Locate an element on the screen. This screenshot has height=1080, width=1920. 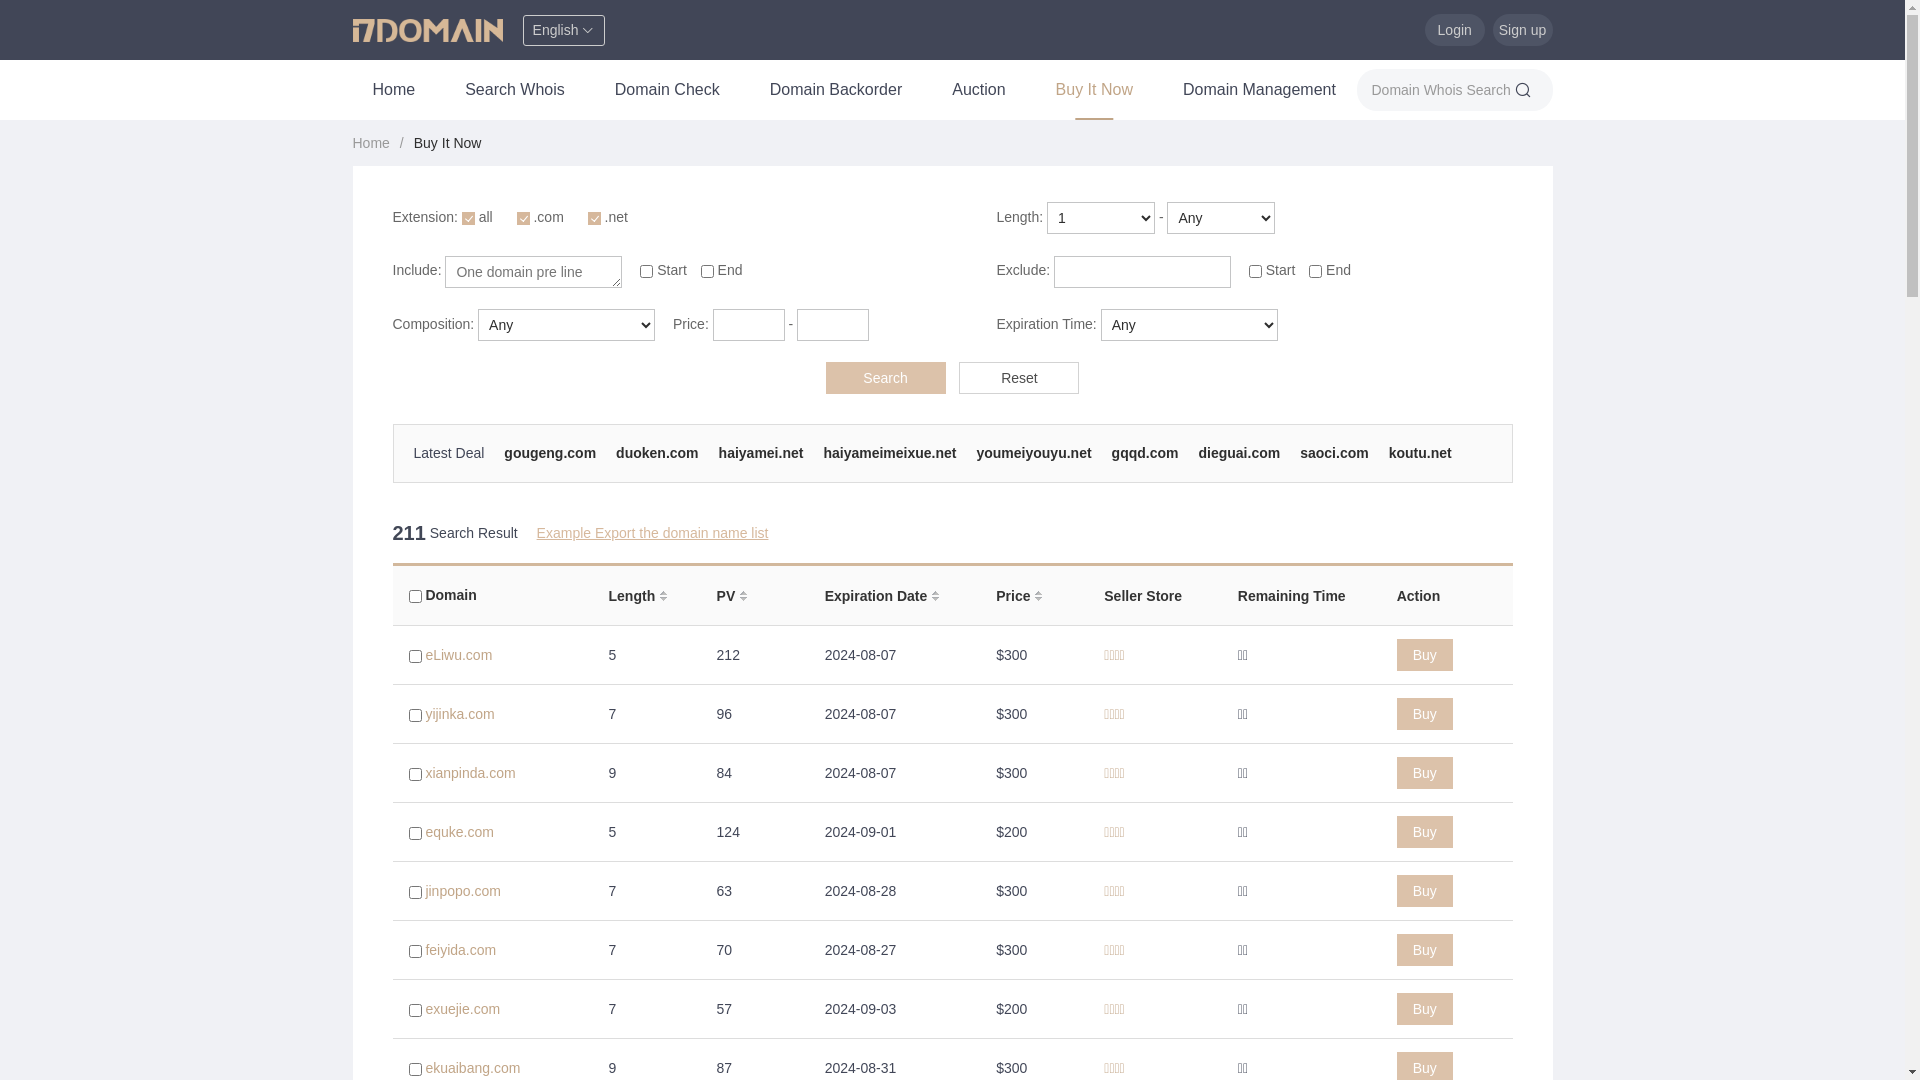
yijinka.com is located at coordinates (459, 714).